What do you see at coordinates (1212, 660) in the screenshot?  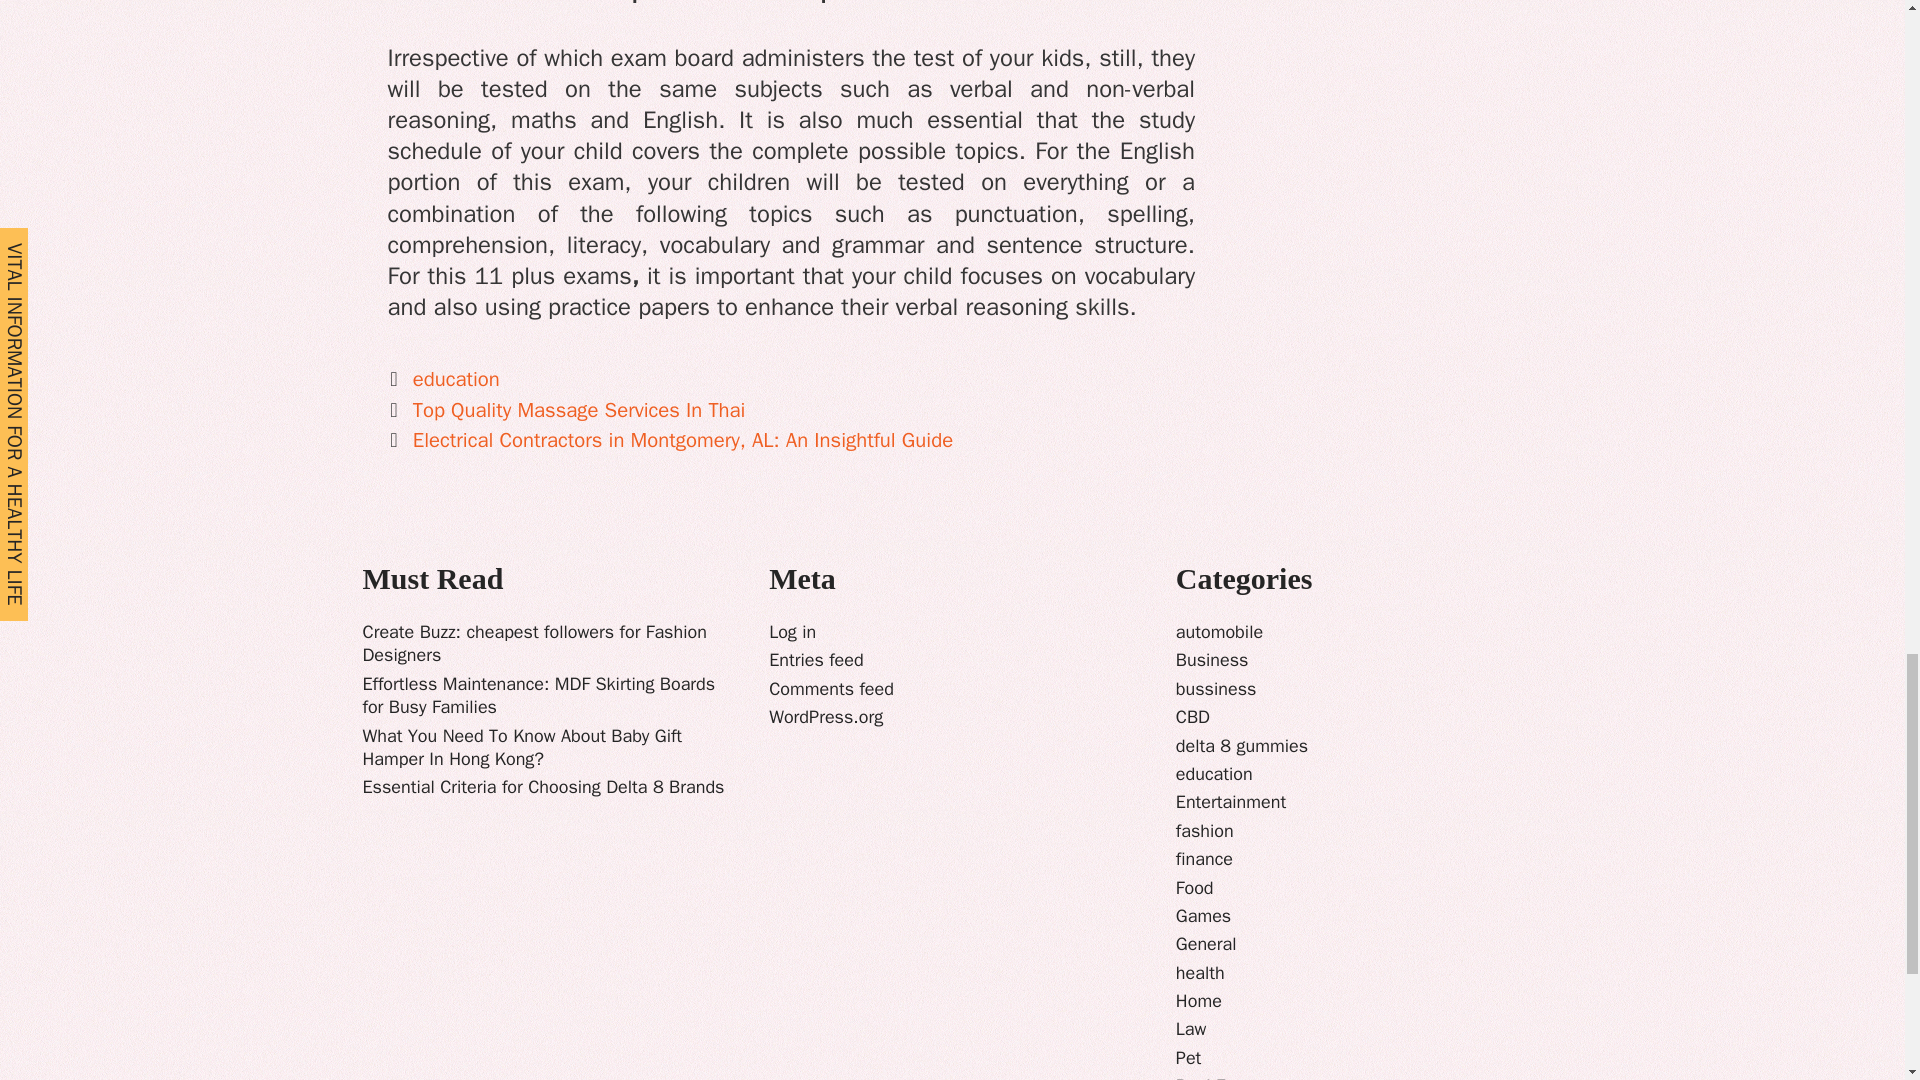 I see `Business` at bounding box center [1212, 660].